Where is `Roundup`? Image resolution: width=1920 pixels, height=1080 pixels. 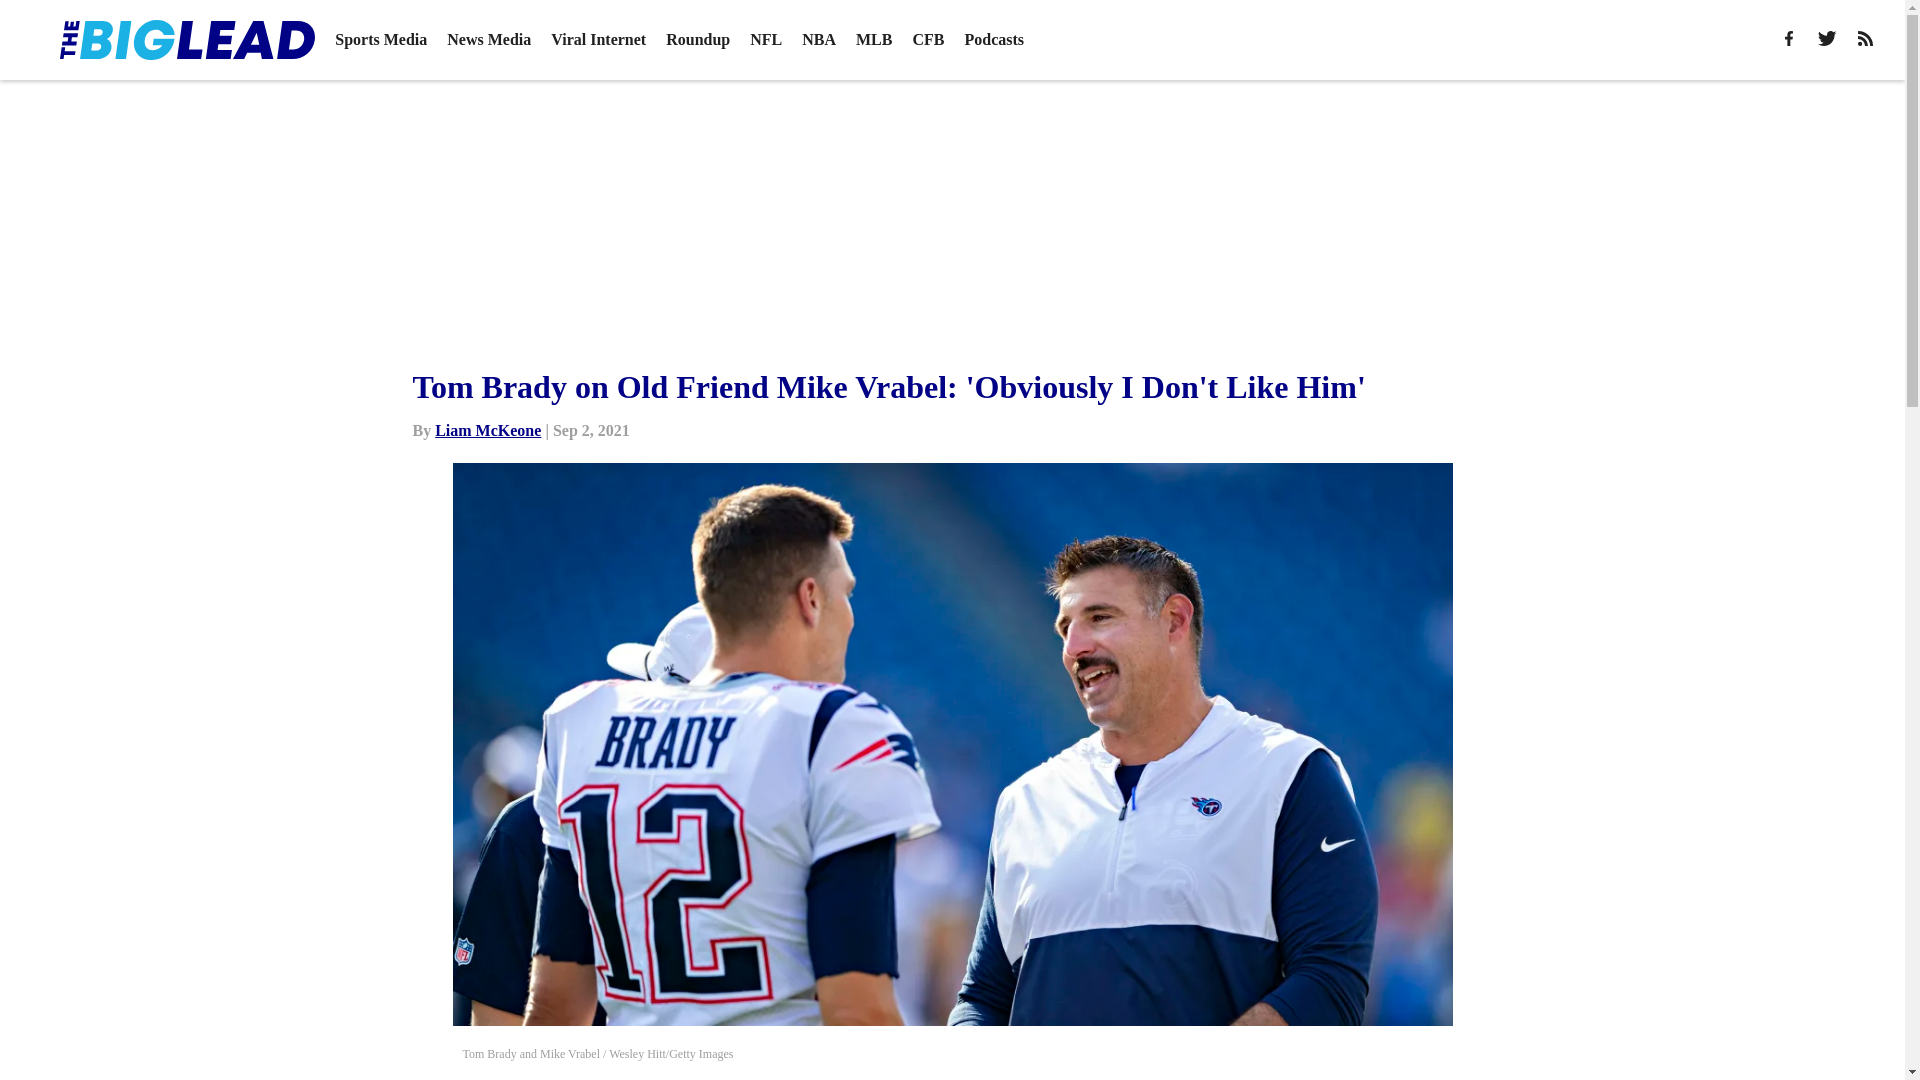 Roundup is located at coordinates (698, 40).